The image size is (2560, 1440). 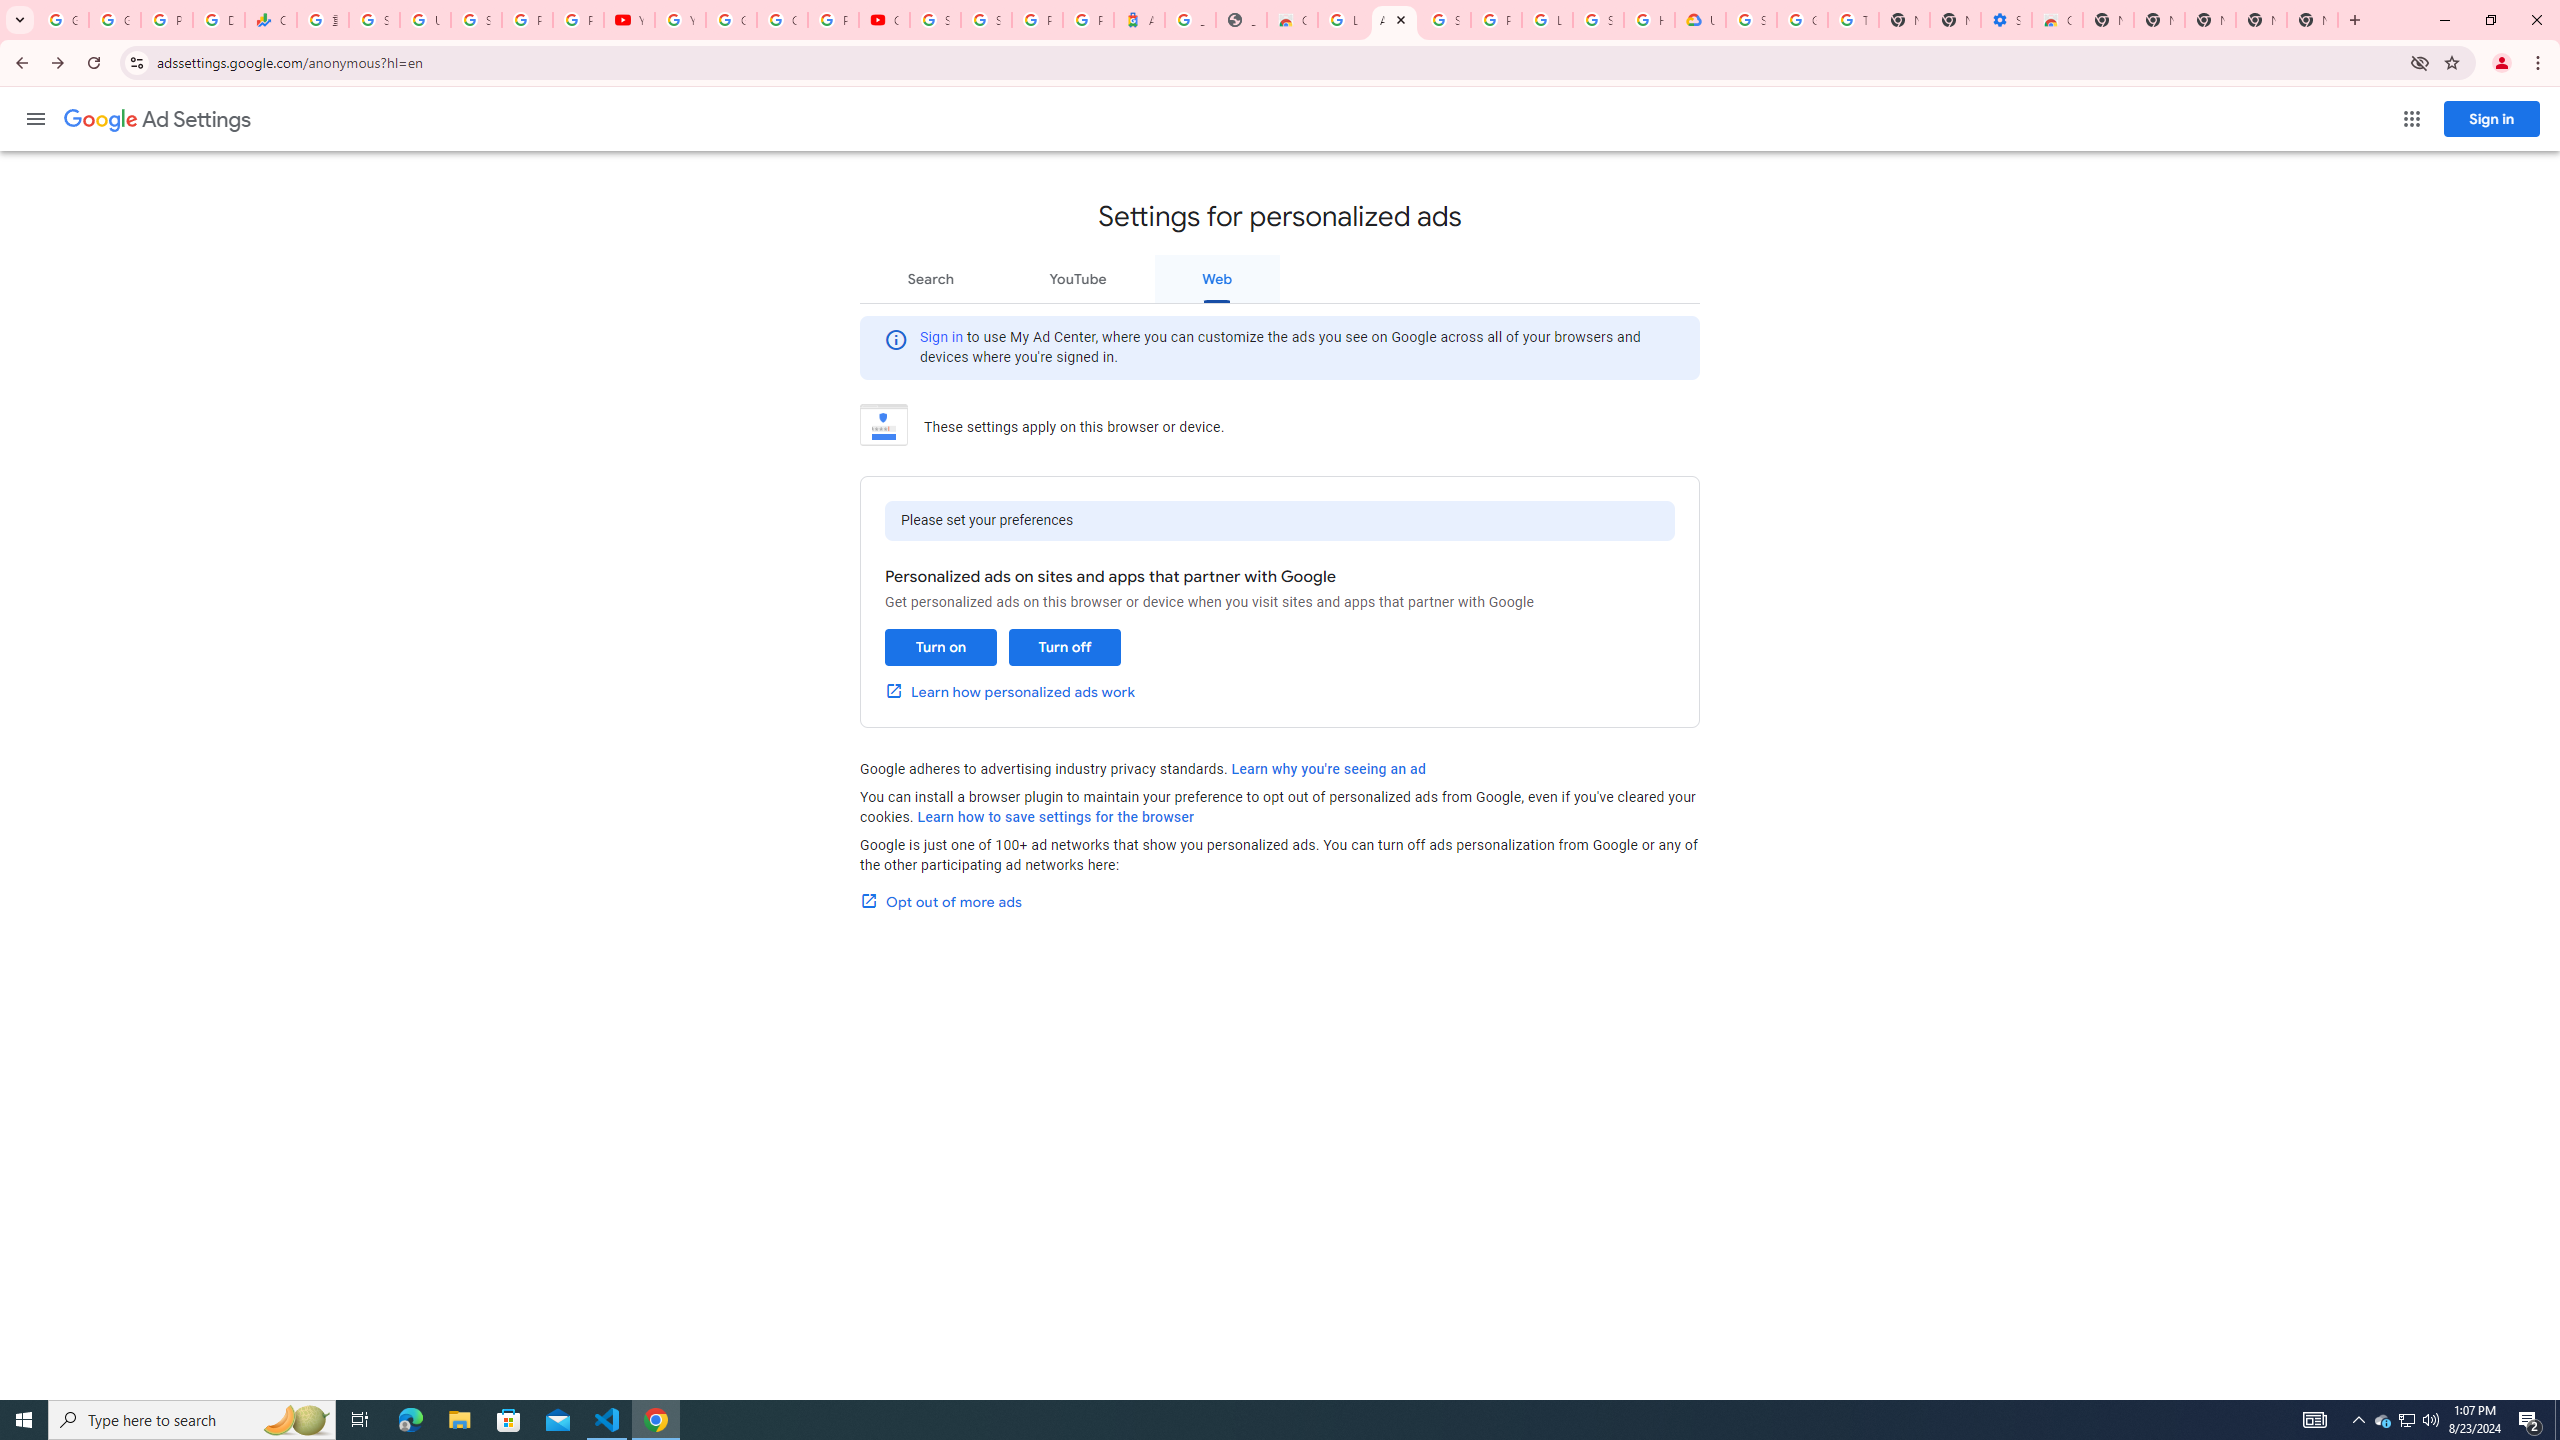 I want to click on Chrome Web Store - Household, so click(x=1291, y=20).